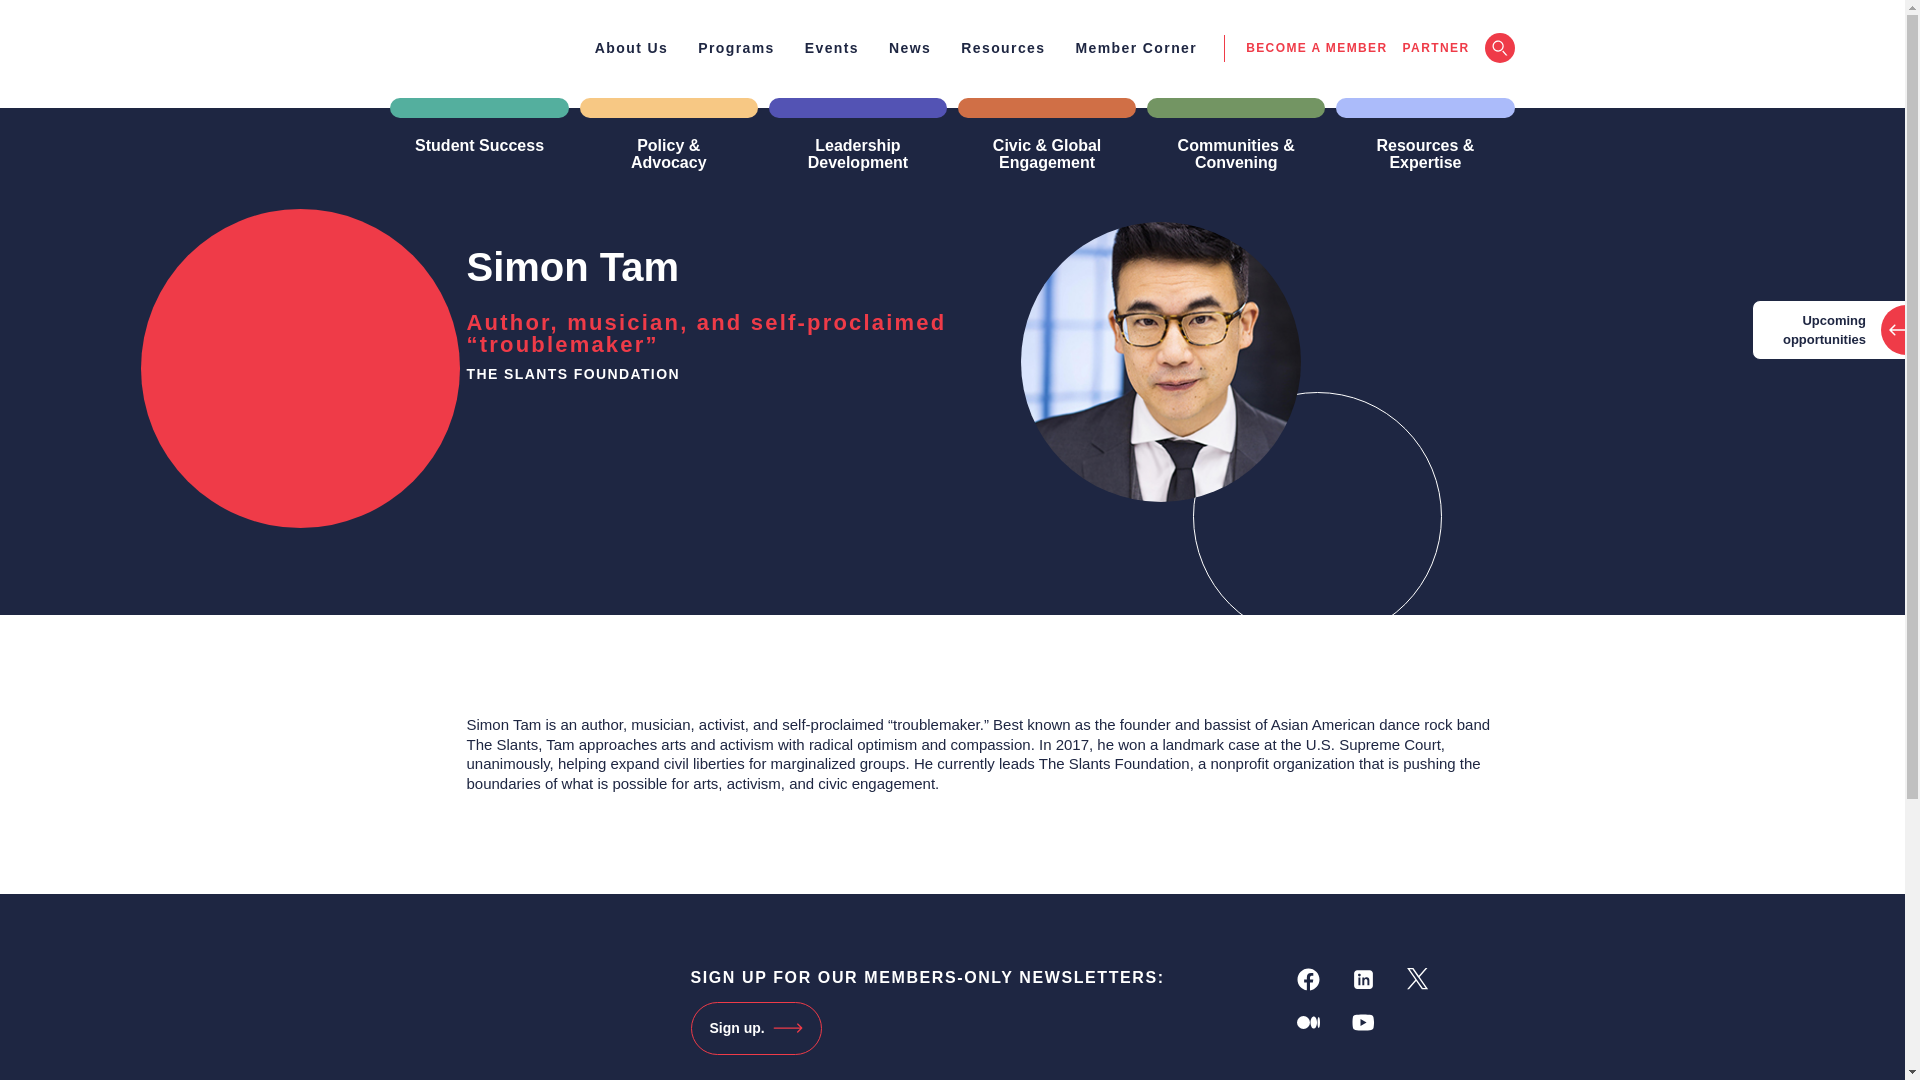 This screenshot has width=1920, height=1080. I want to click on About Us, so click(631, 48).